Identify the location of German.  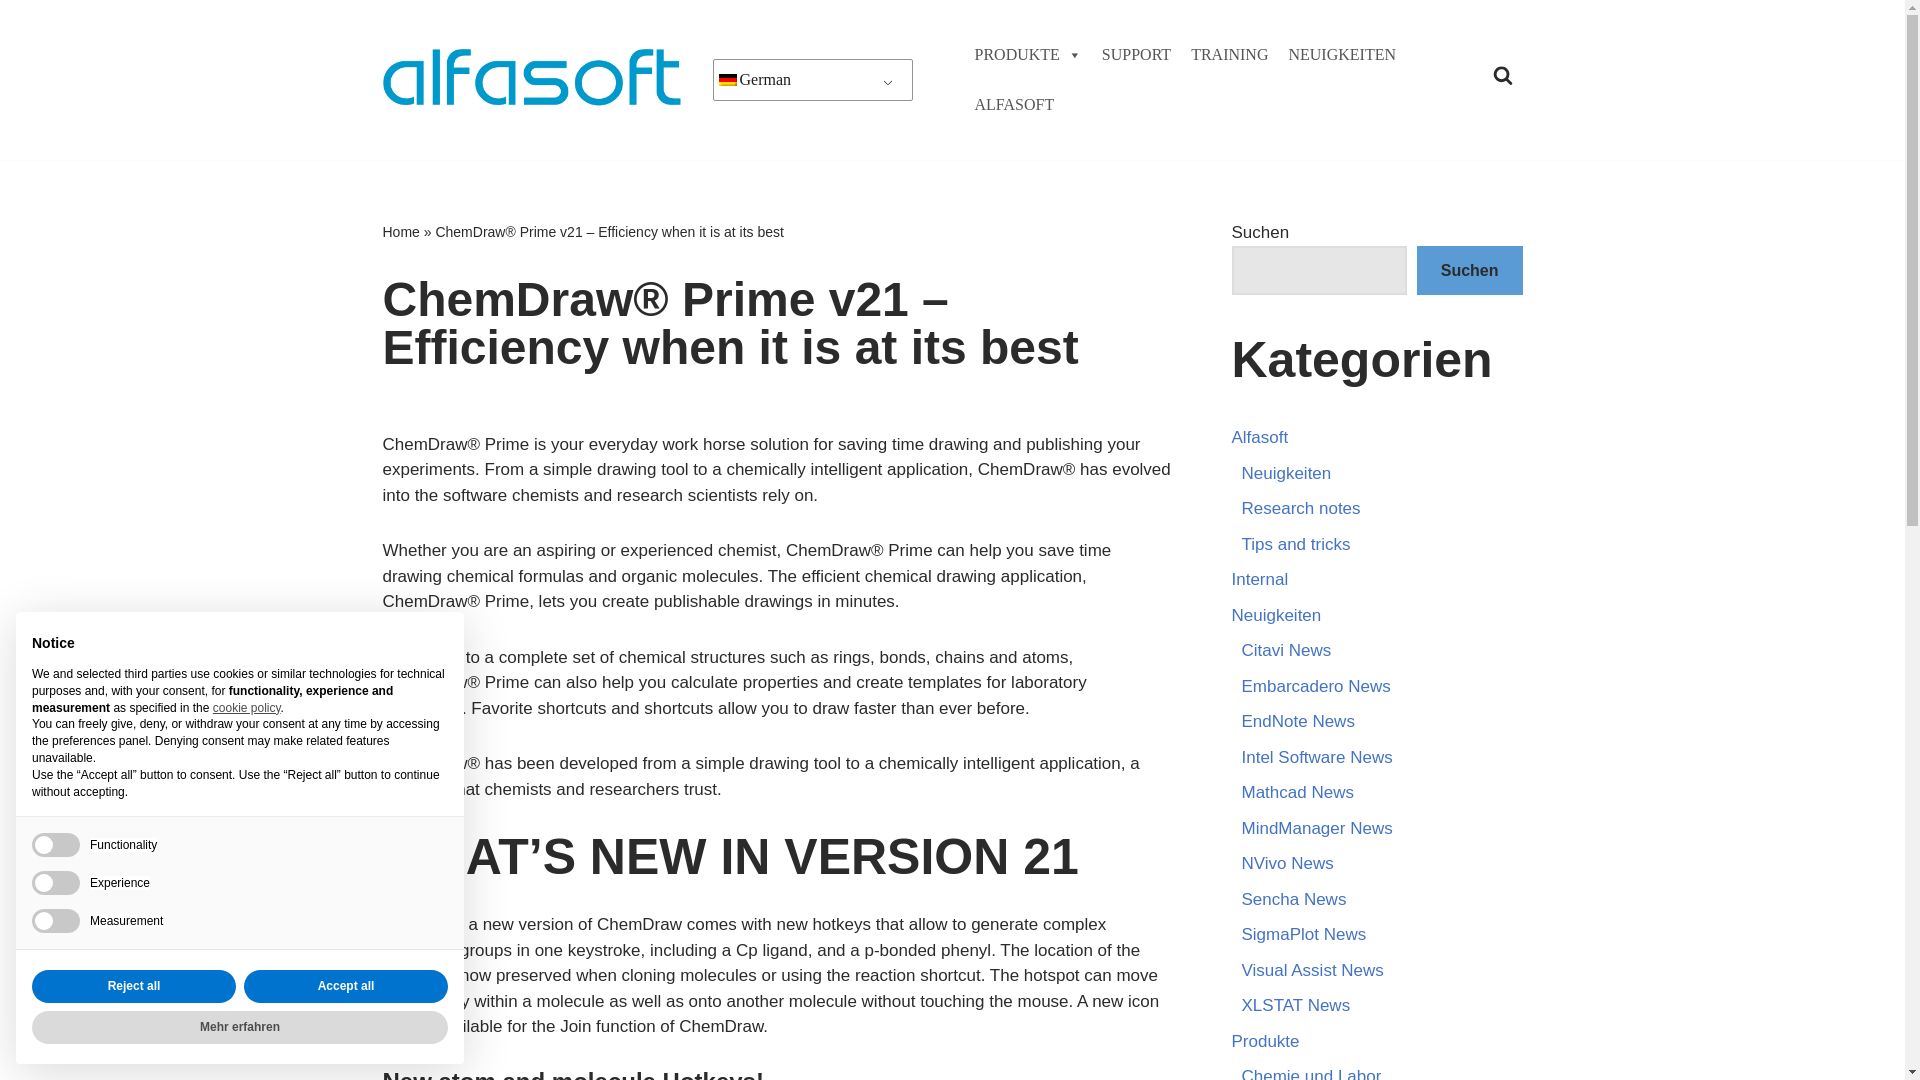
(726, 80).